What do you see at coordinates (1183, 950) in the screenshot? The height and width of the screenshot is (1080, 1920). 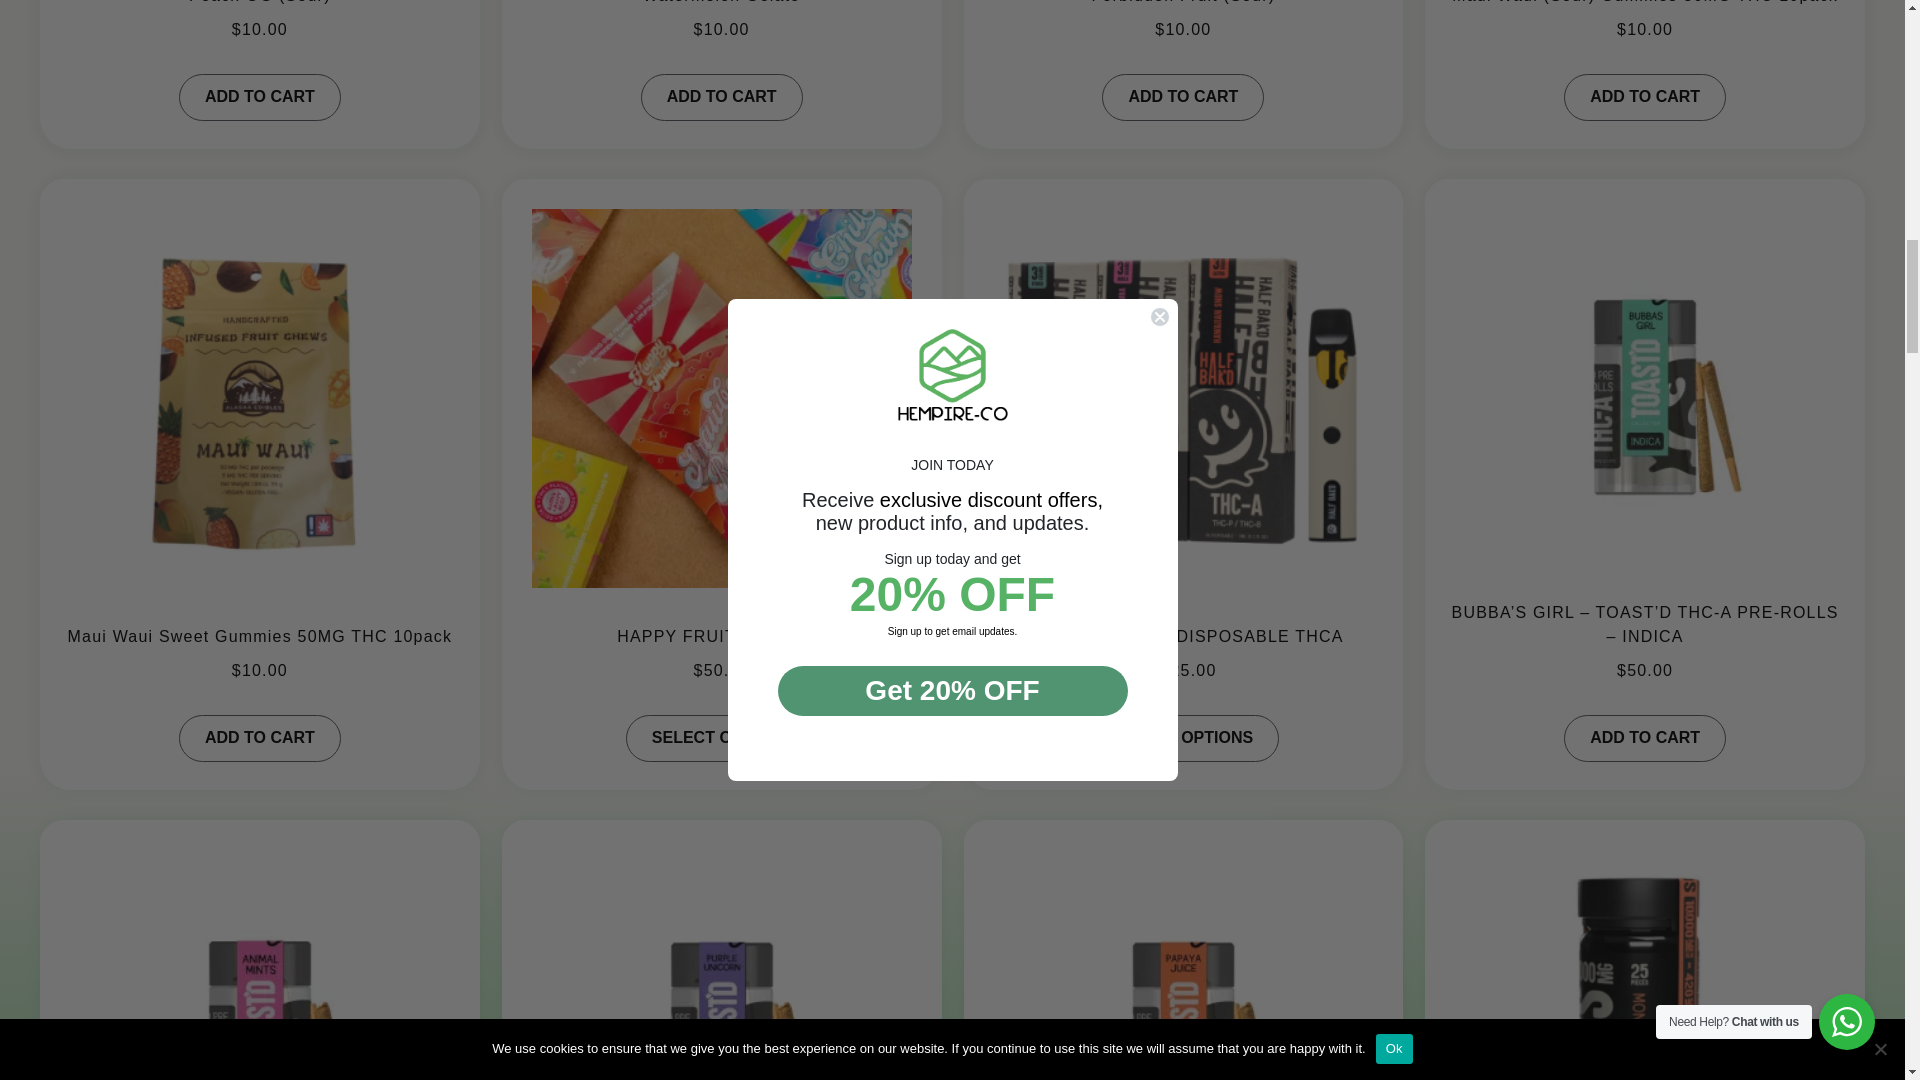 I see `Home 2023 17` at bounding box center [1183, 950].